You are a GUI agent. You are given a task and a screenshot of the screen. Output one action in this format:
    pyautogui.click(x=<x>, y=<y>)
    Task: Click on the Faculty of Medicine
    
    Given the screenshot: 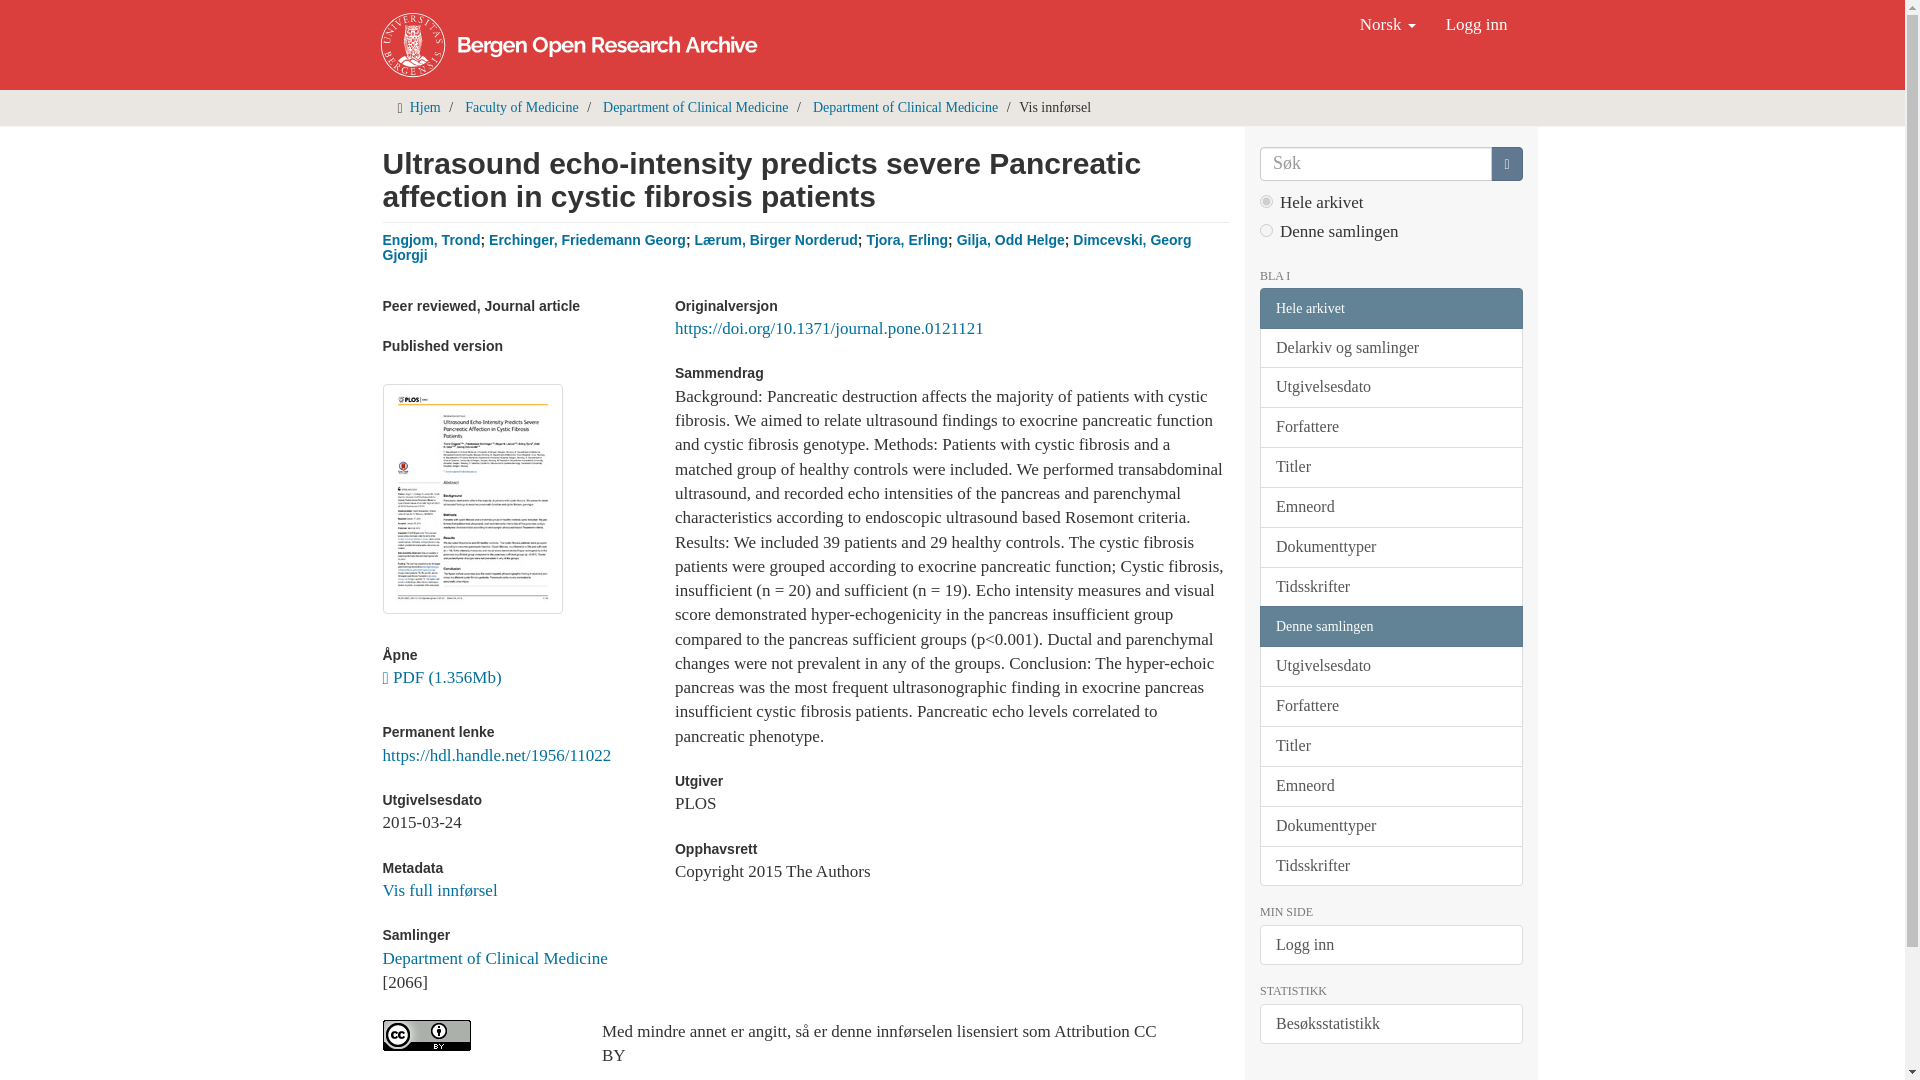 What is the action you would take?
    pyautogui.click(x=522, y=107)
    